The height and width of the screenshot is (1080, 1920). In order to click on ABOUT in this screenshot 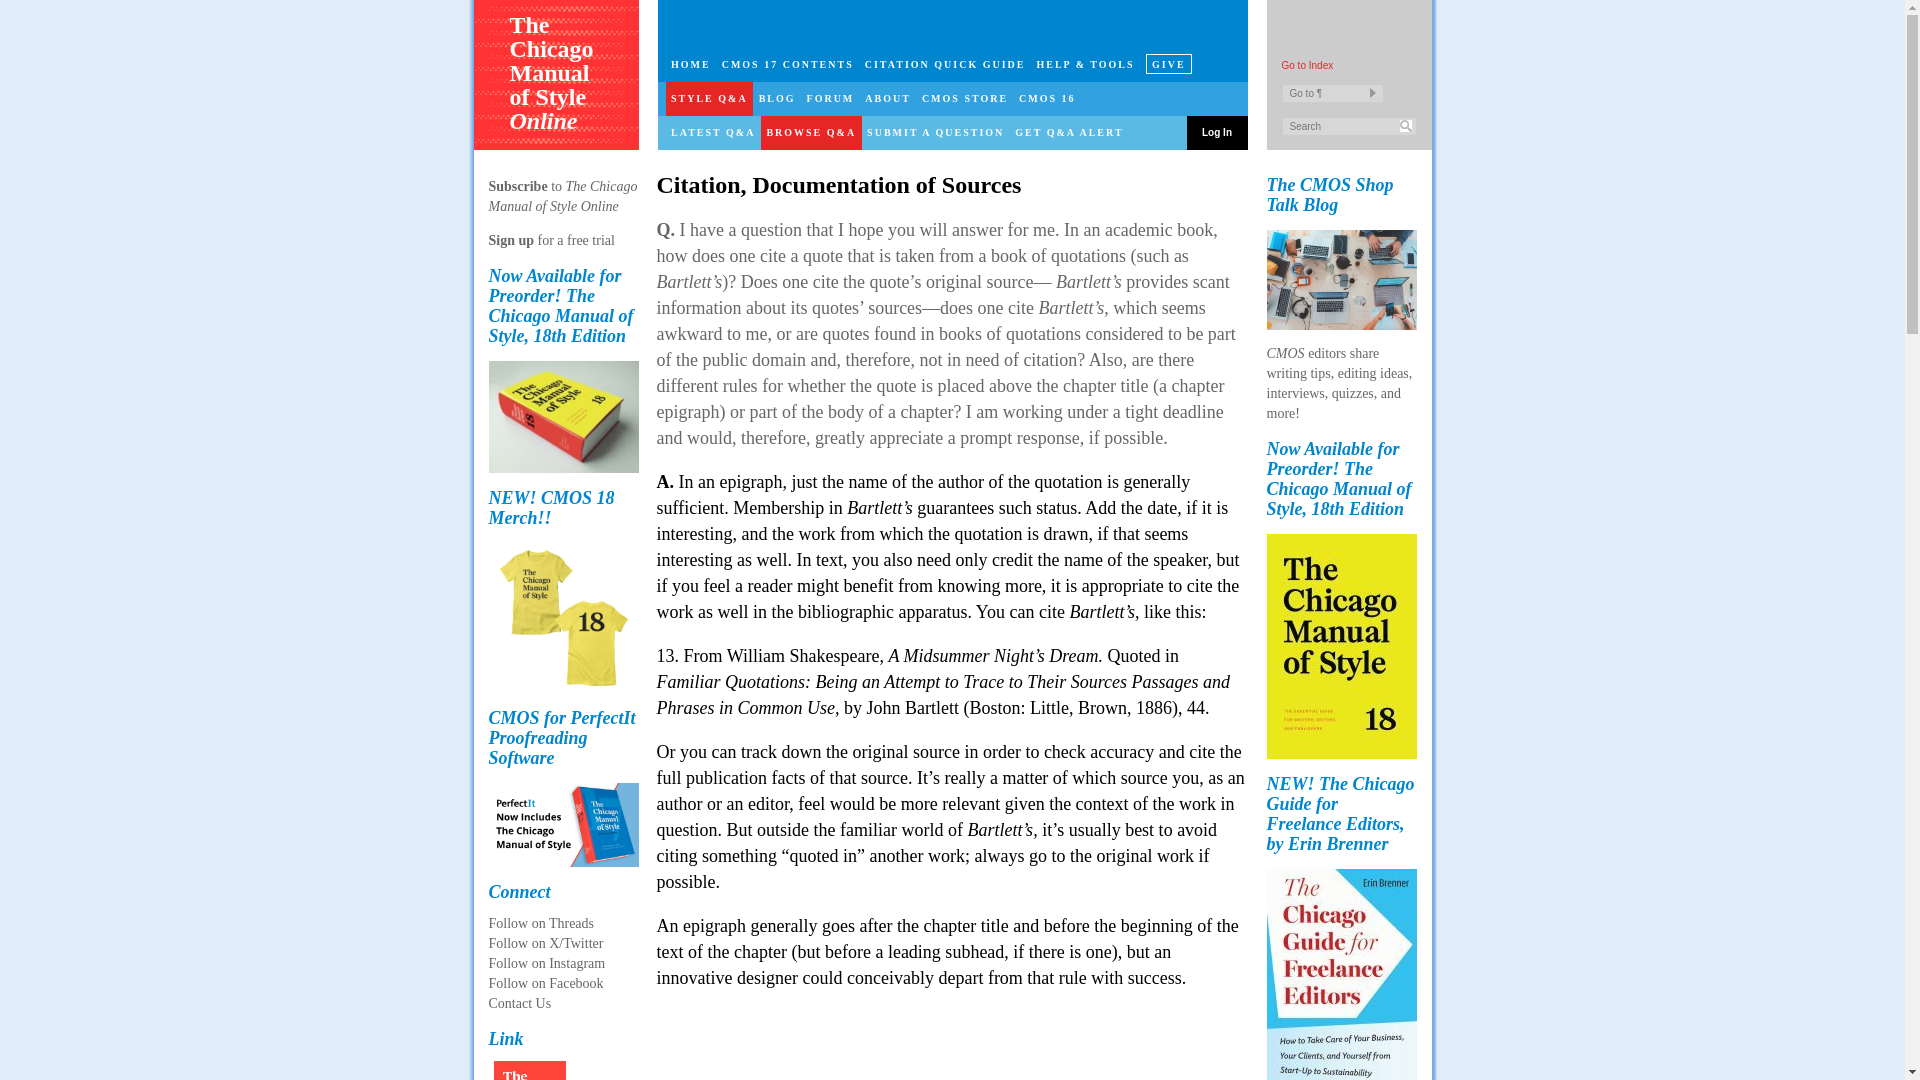, I will do `click(888, 98)`.